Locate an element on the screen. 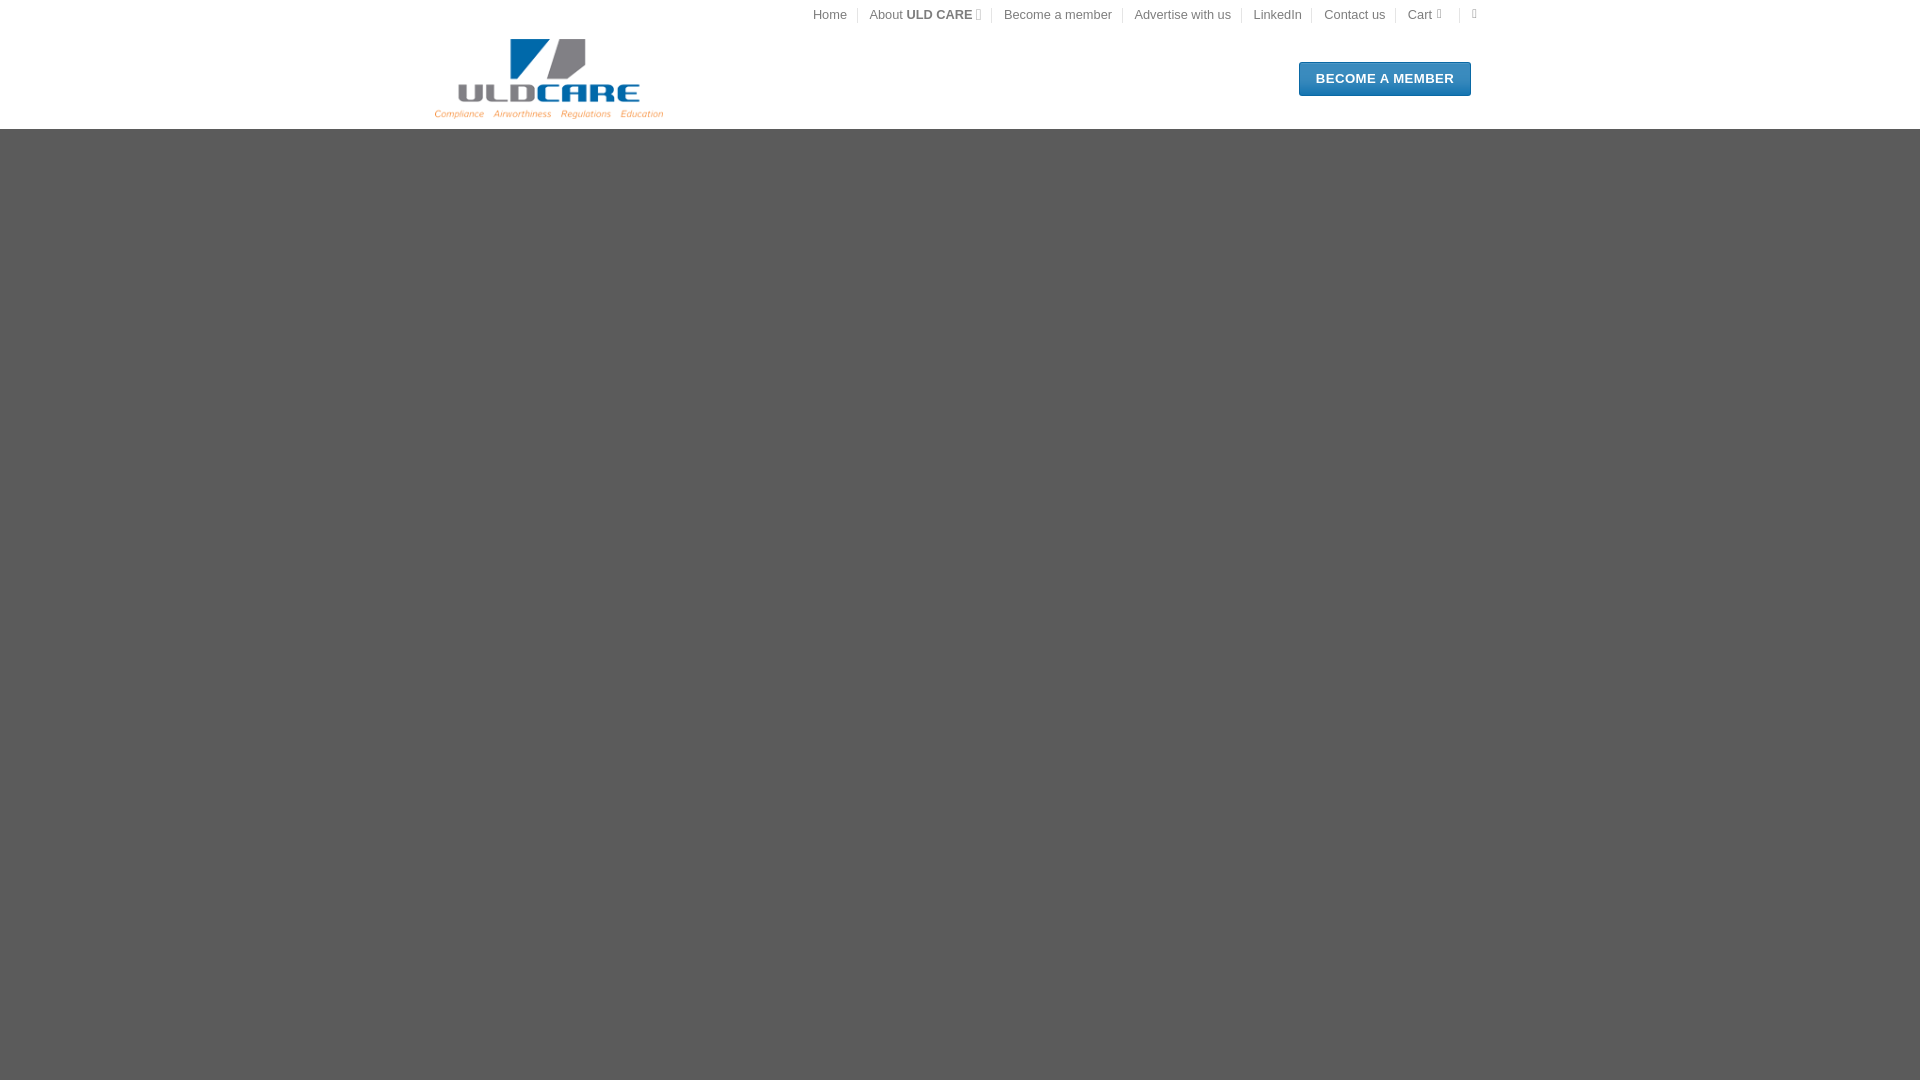  Become a member is located at coordinates (829, 15).